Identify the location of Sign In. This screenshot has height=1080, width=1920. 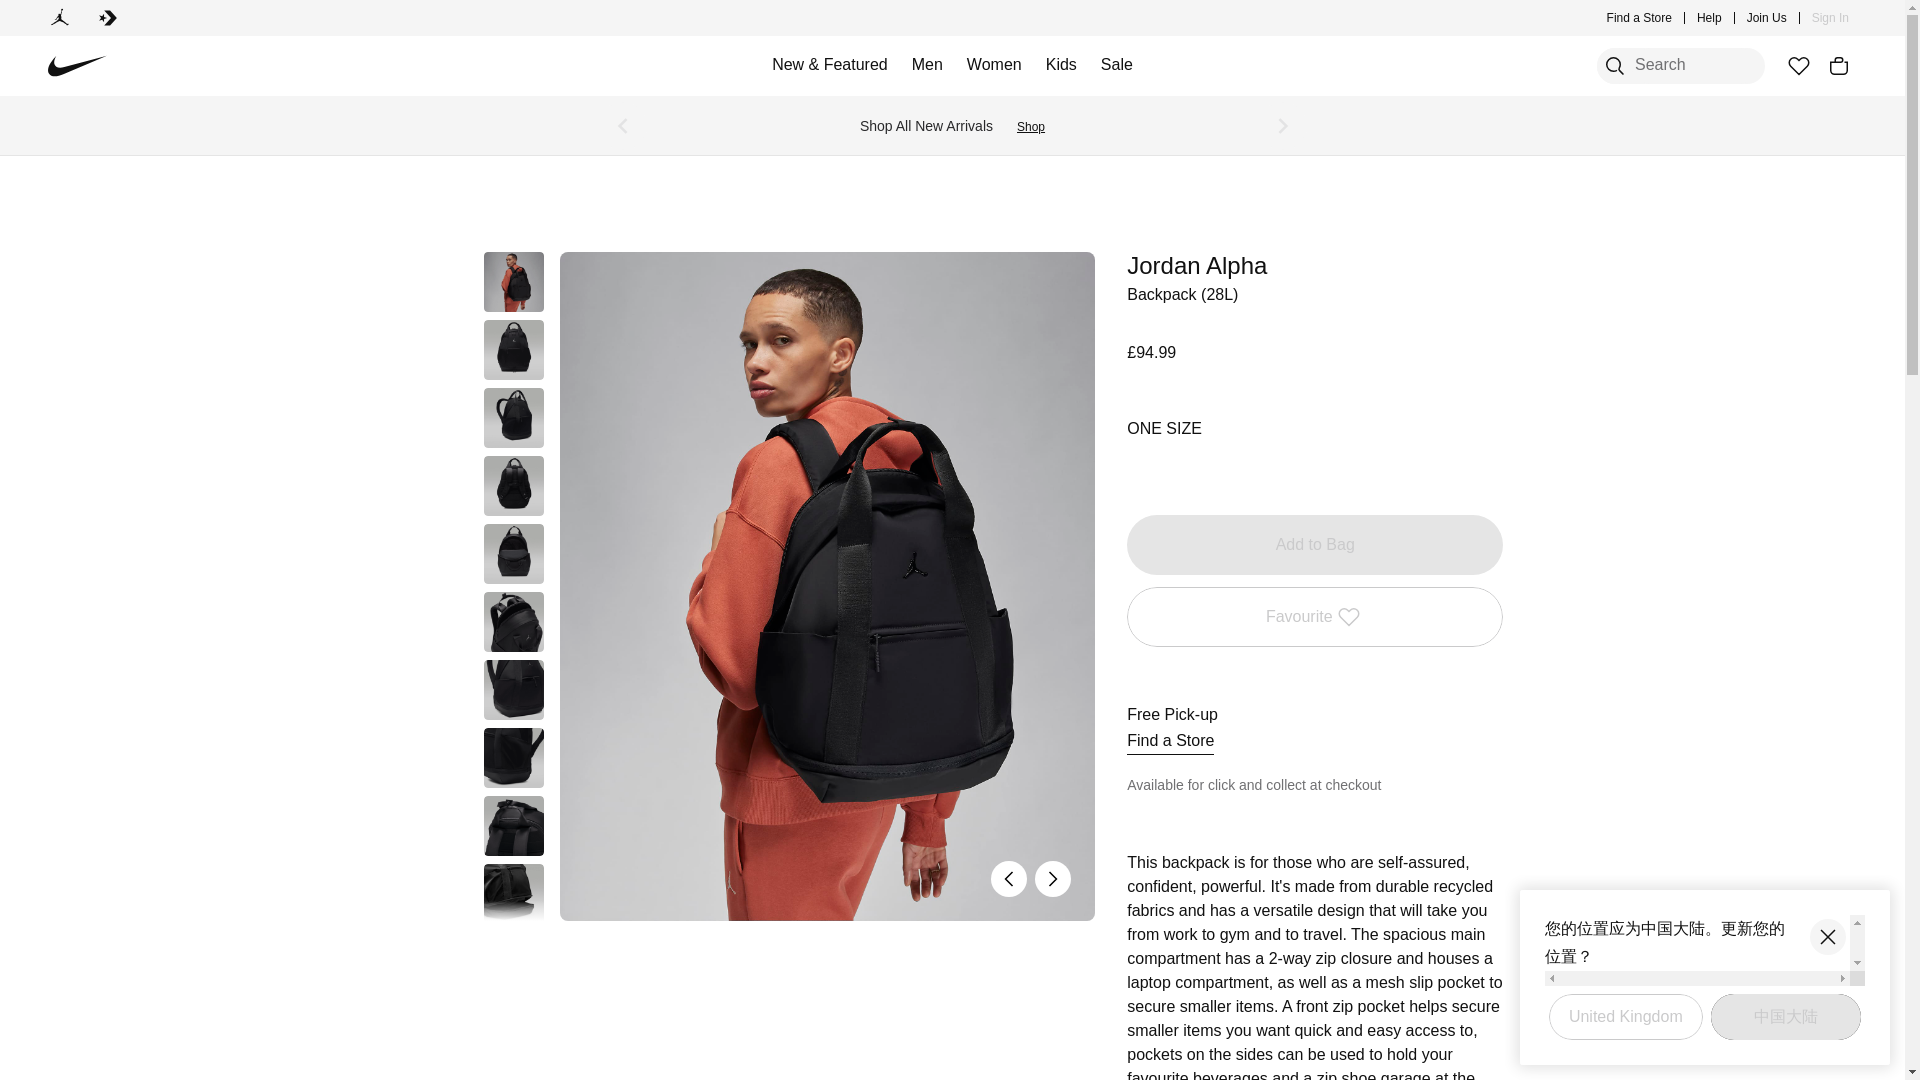
(1830, 18).